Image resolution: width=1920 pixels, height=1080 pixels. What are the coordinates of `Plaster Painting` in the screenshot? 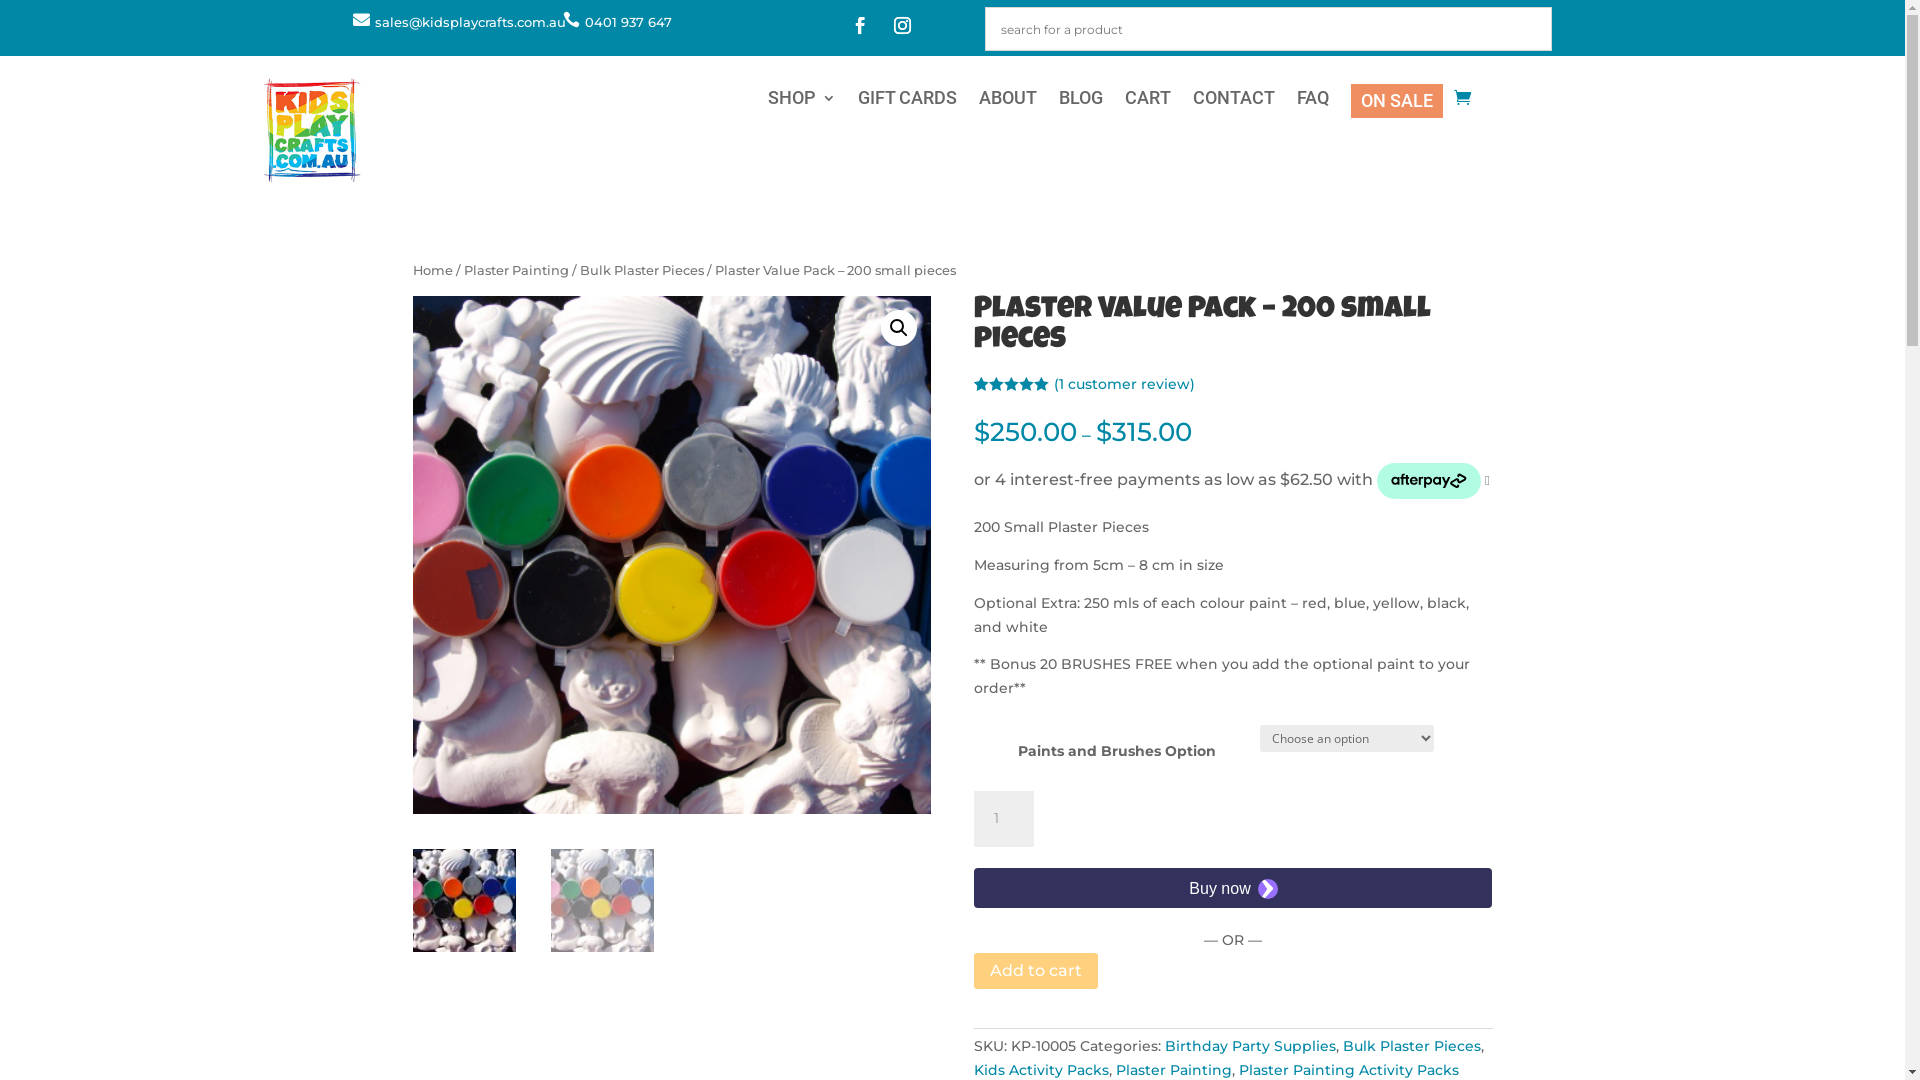 It's located at (1174, 1070).